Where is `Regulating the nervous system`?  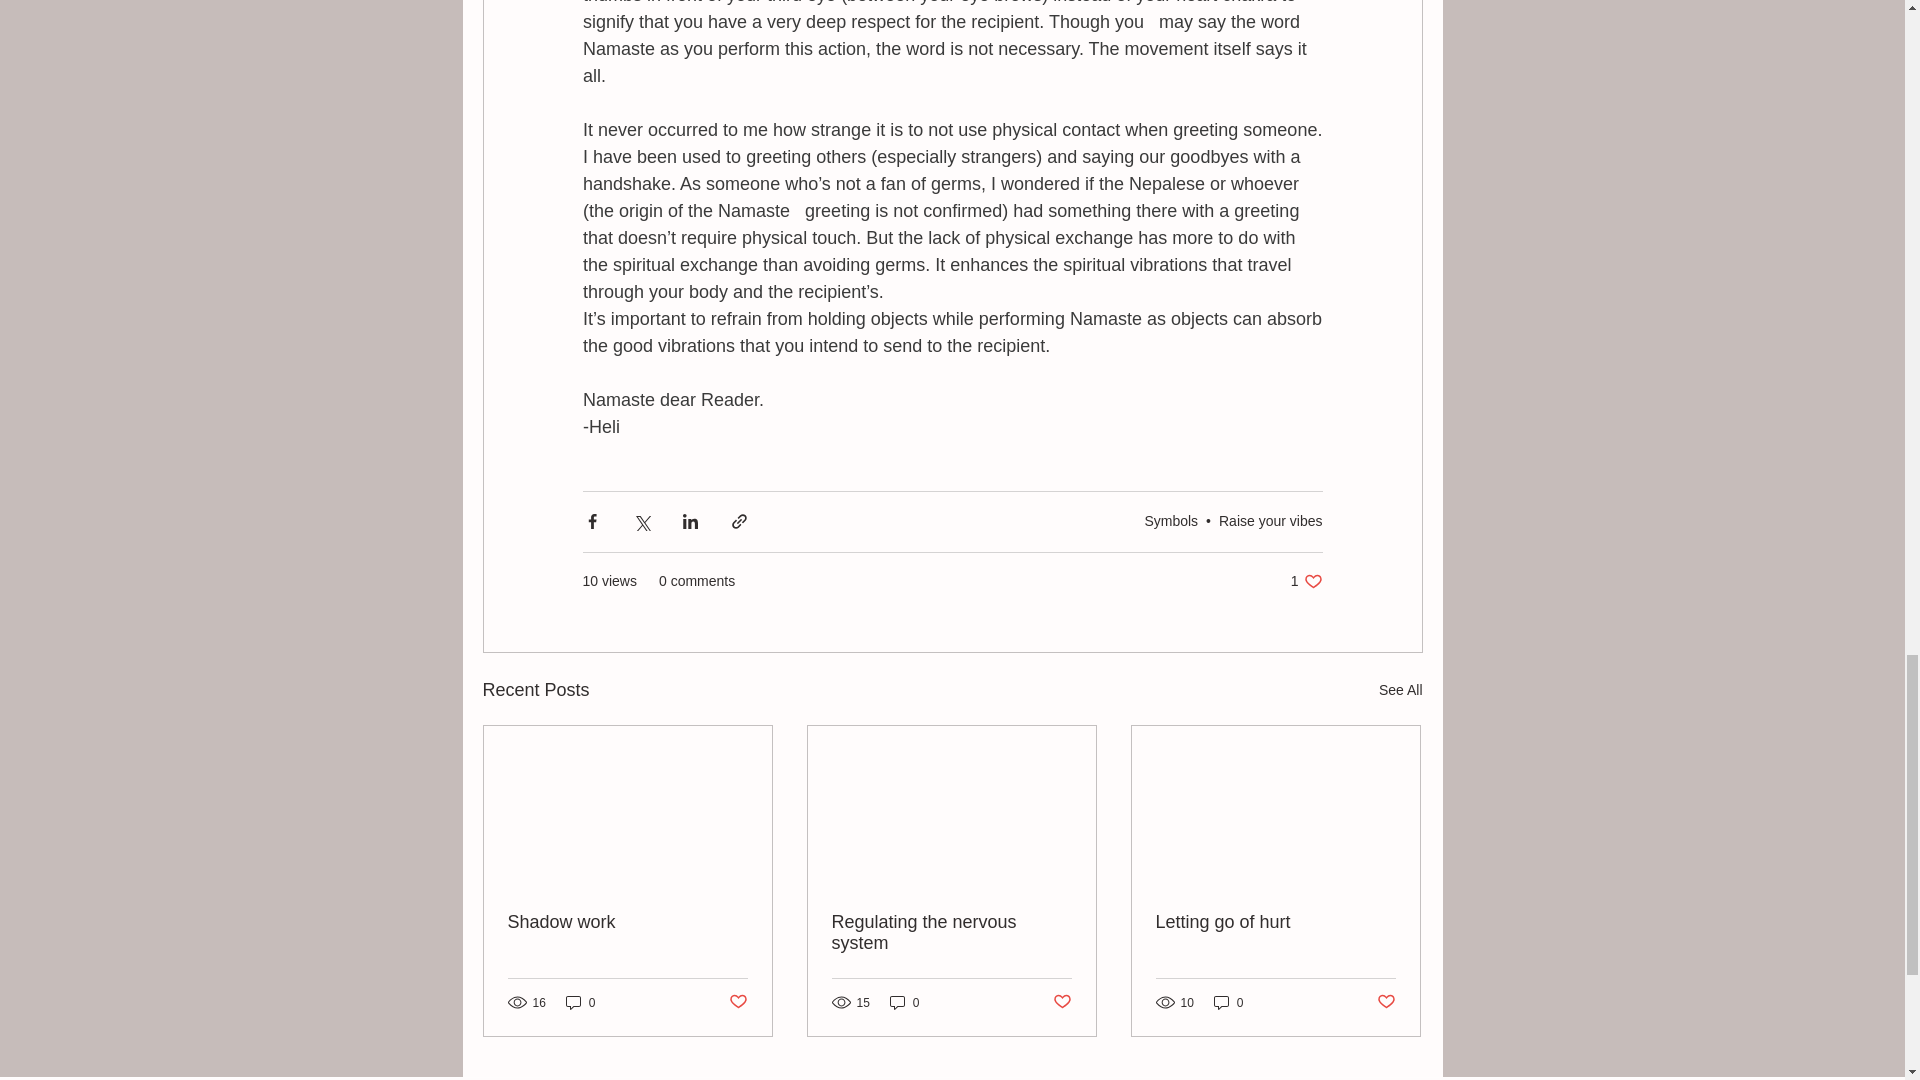 Regulating the nervous system is located at coordinates (951, 932).